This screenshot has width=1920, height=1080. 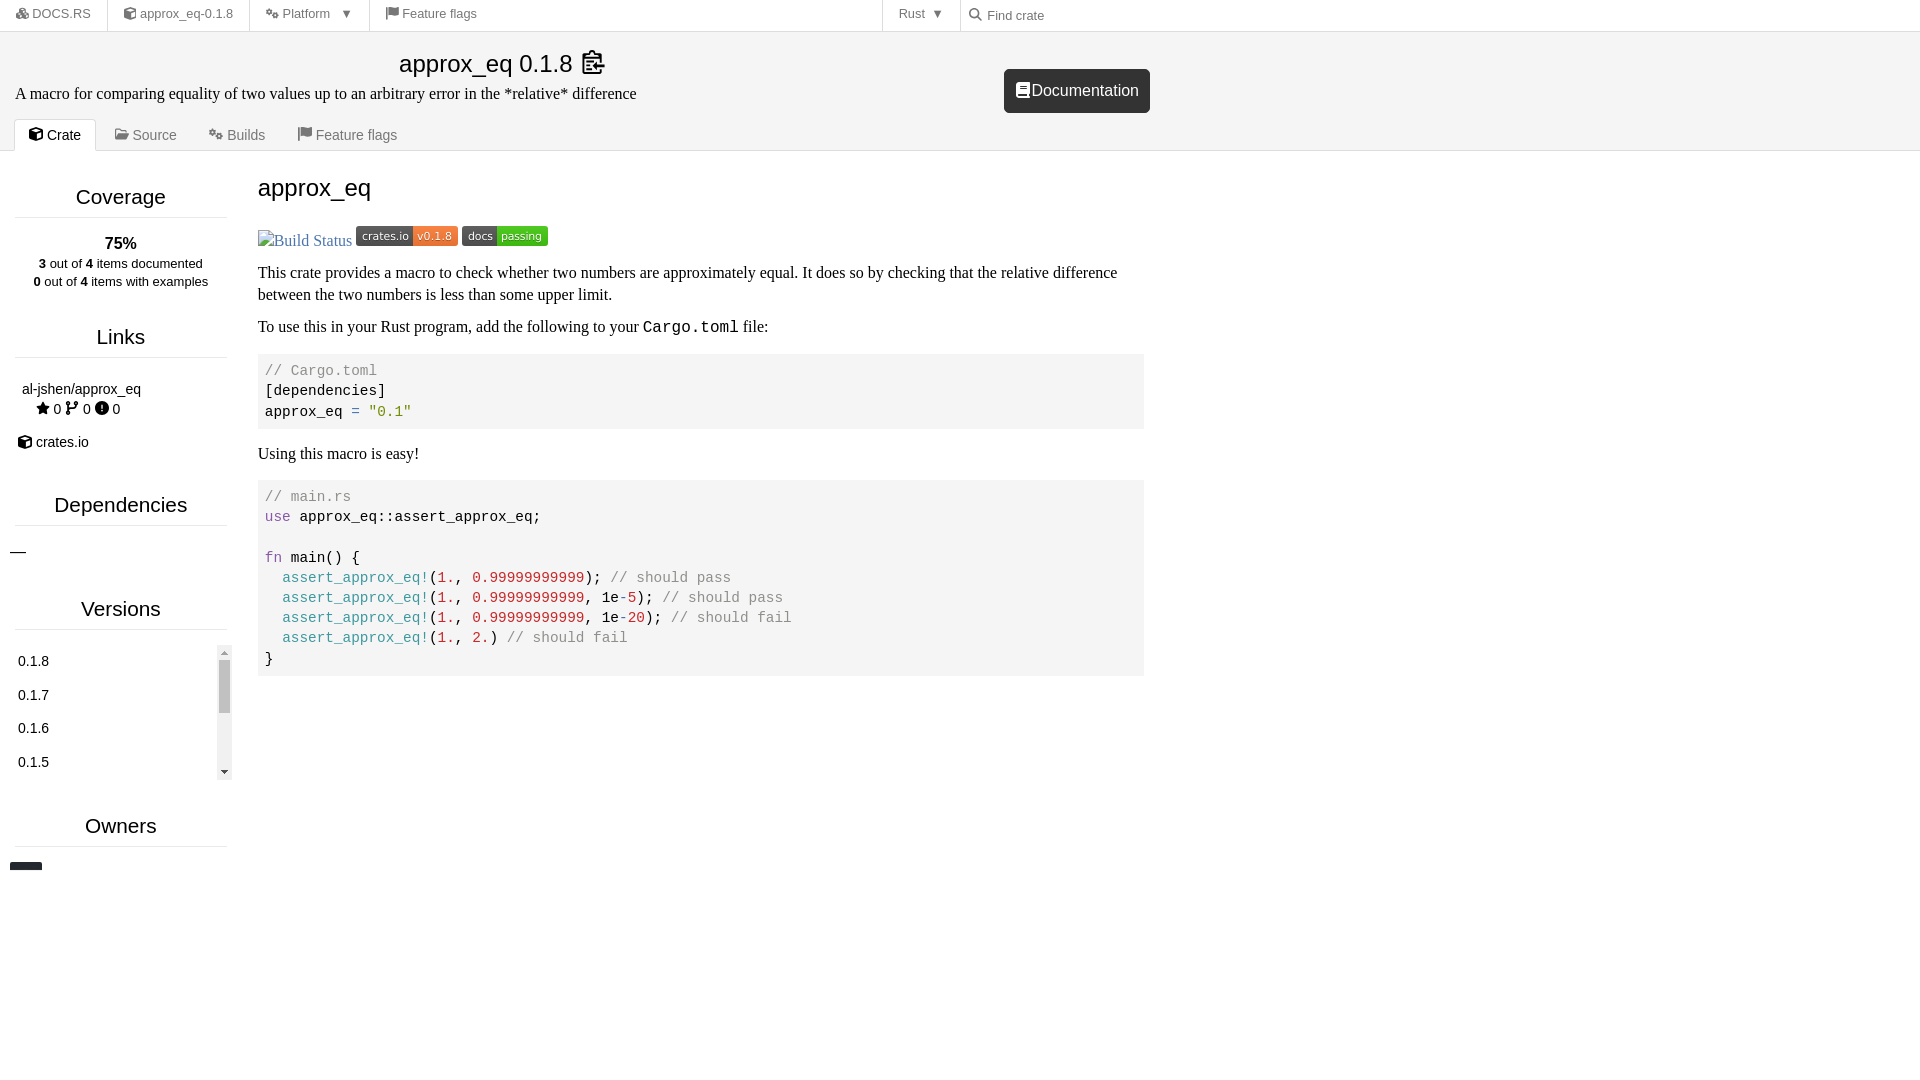 I want to click on crates.io, so click(x=120, y=442).